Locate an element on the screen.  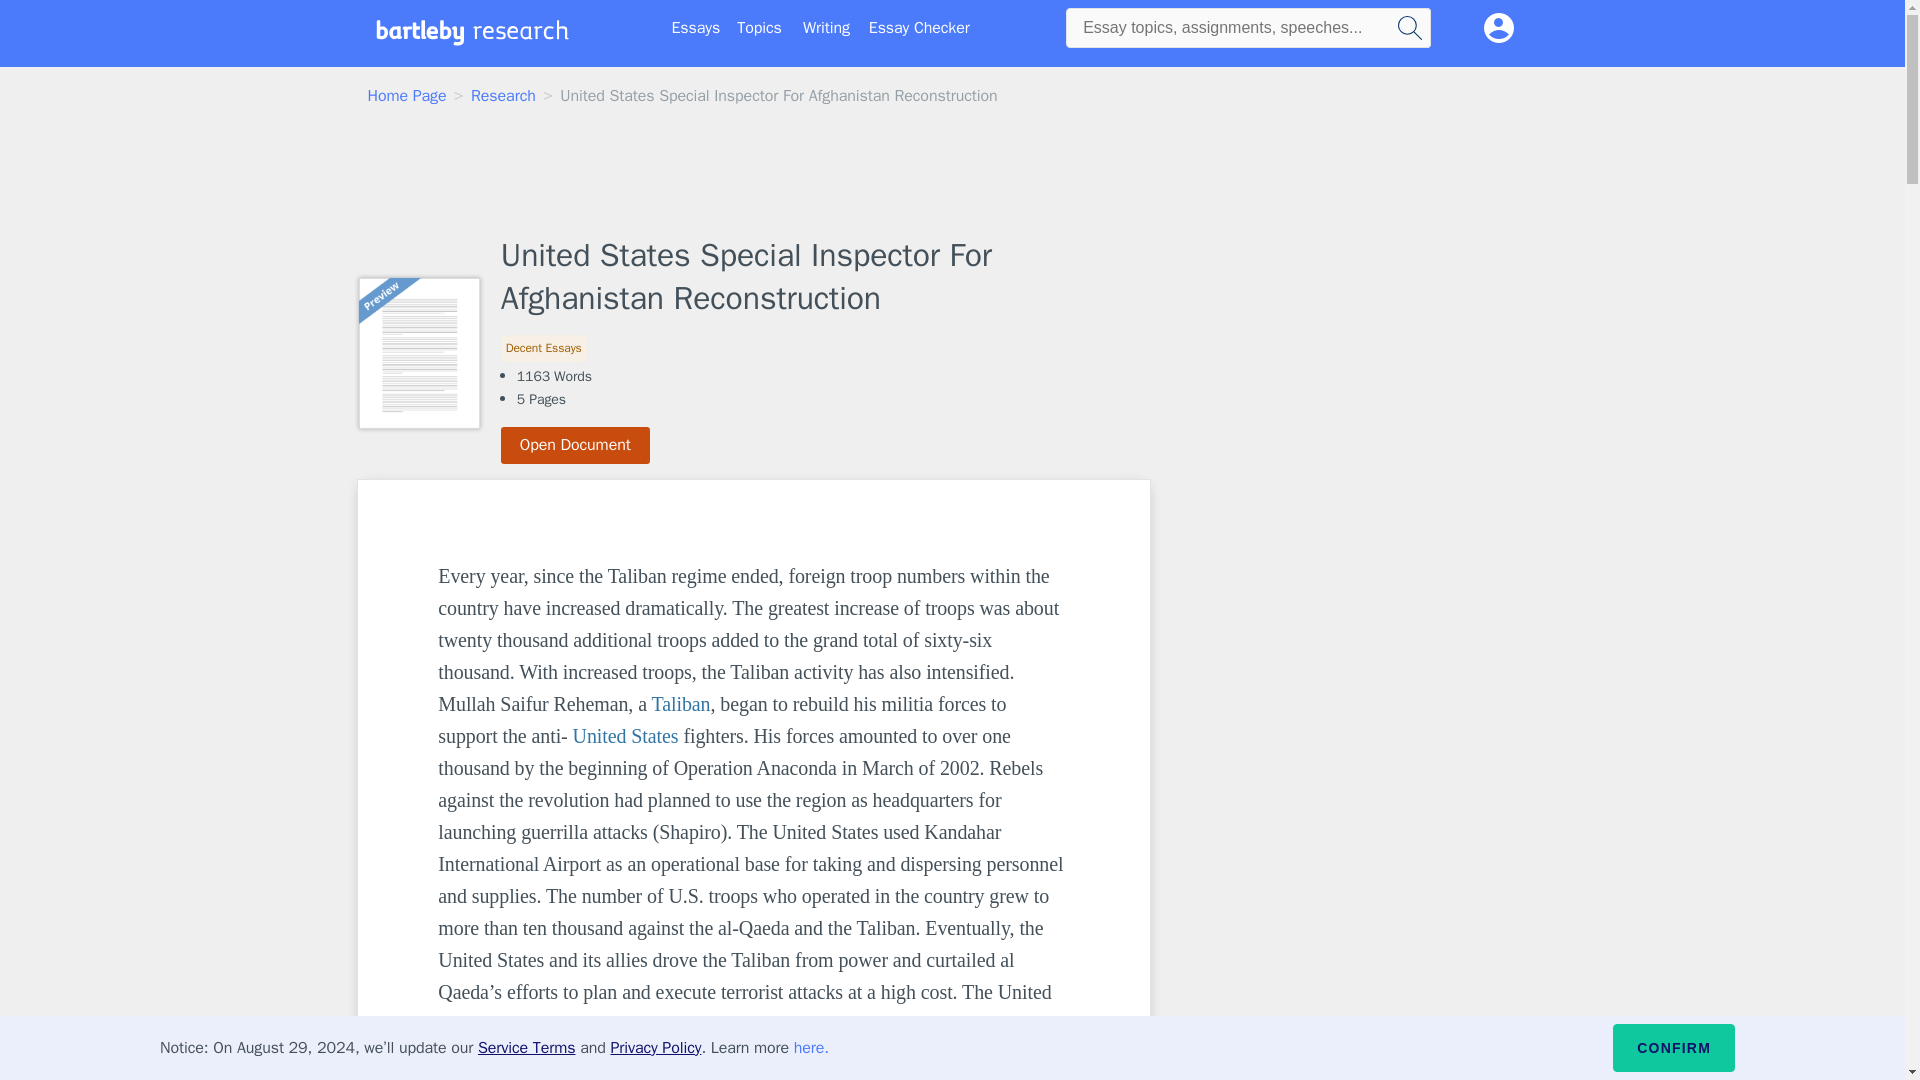
Taliban is located at coordinates (681, 704).